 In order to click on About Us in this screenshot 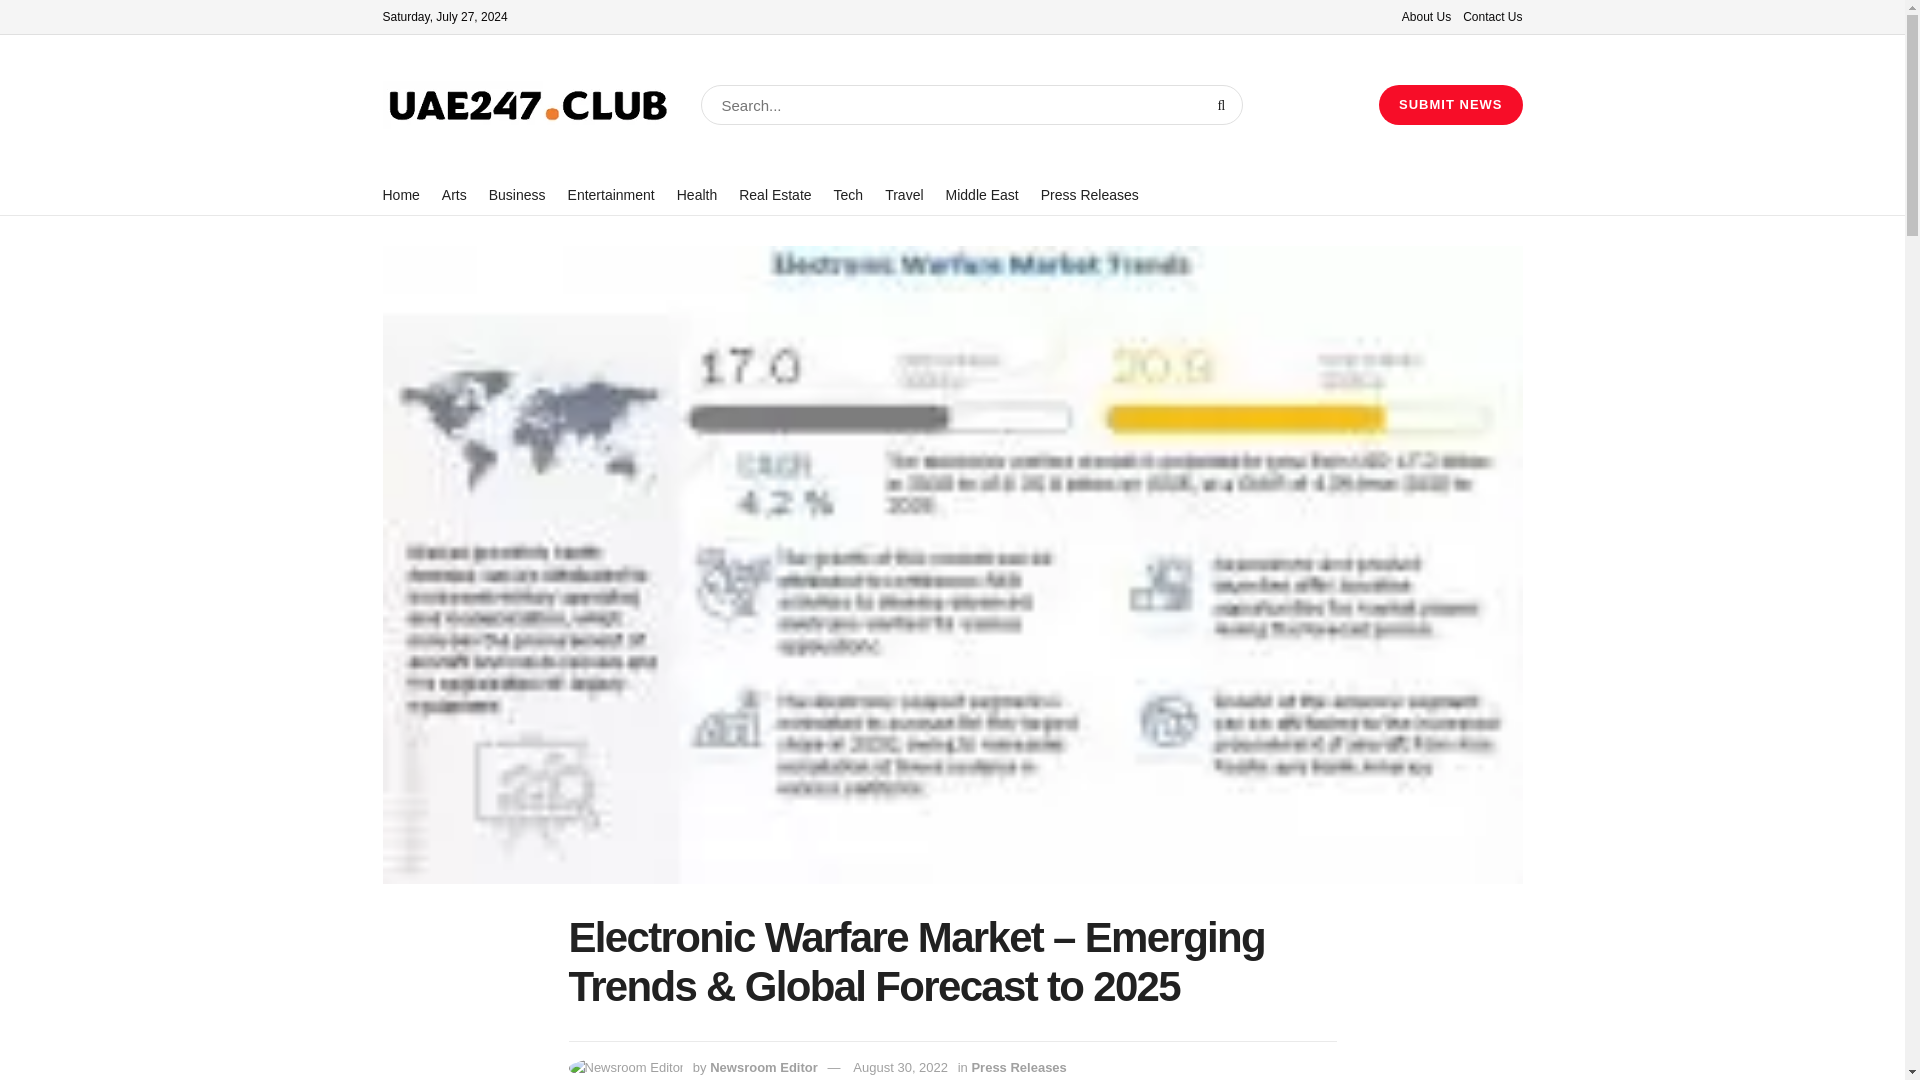, I will do `click(1426, 16)`.